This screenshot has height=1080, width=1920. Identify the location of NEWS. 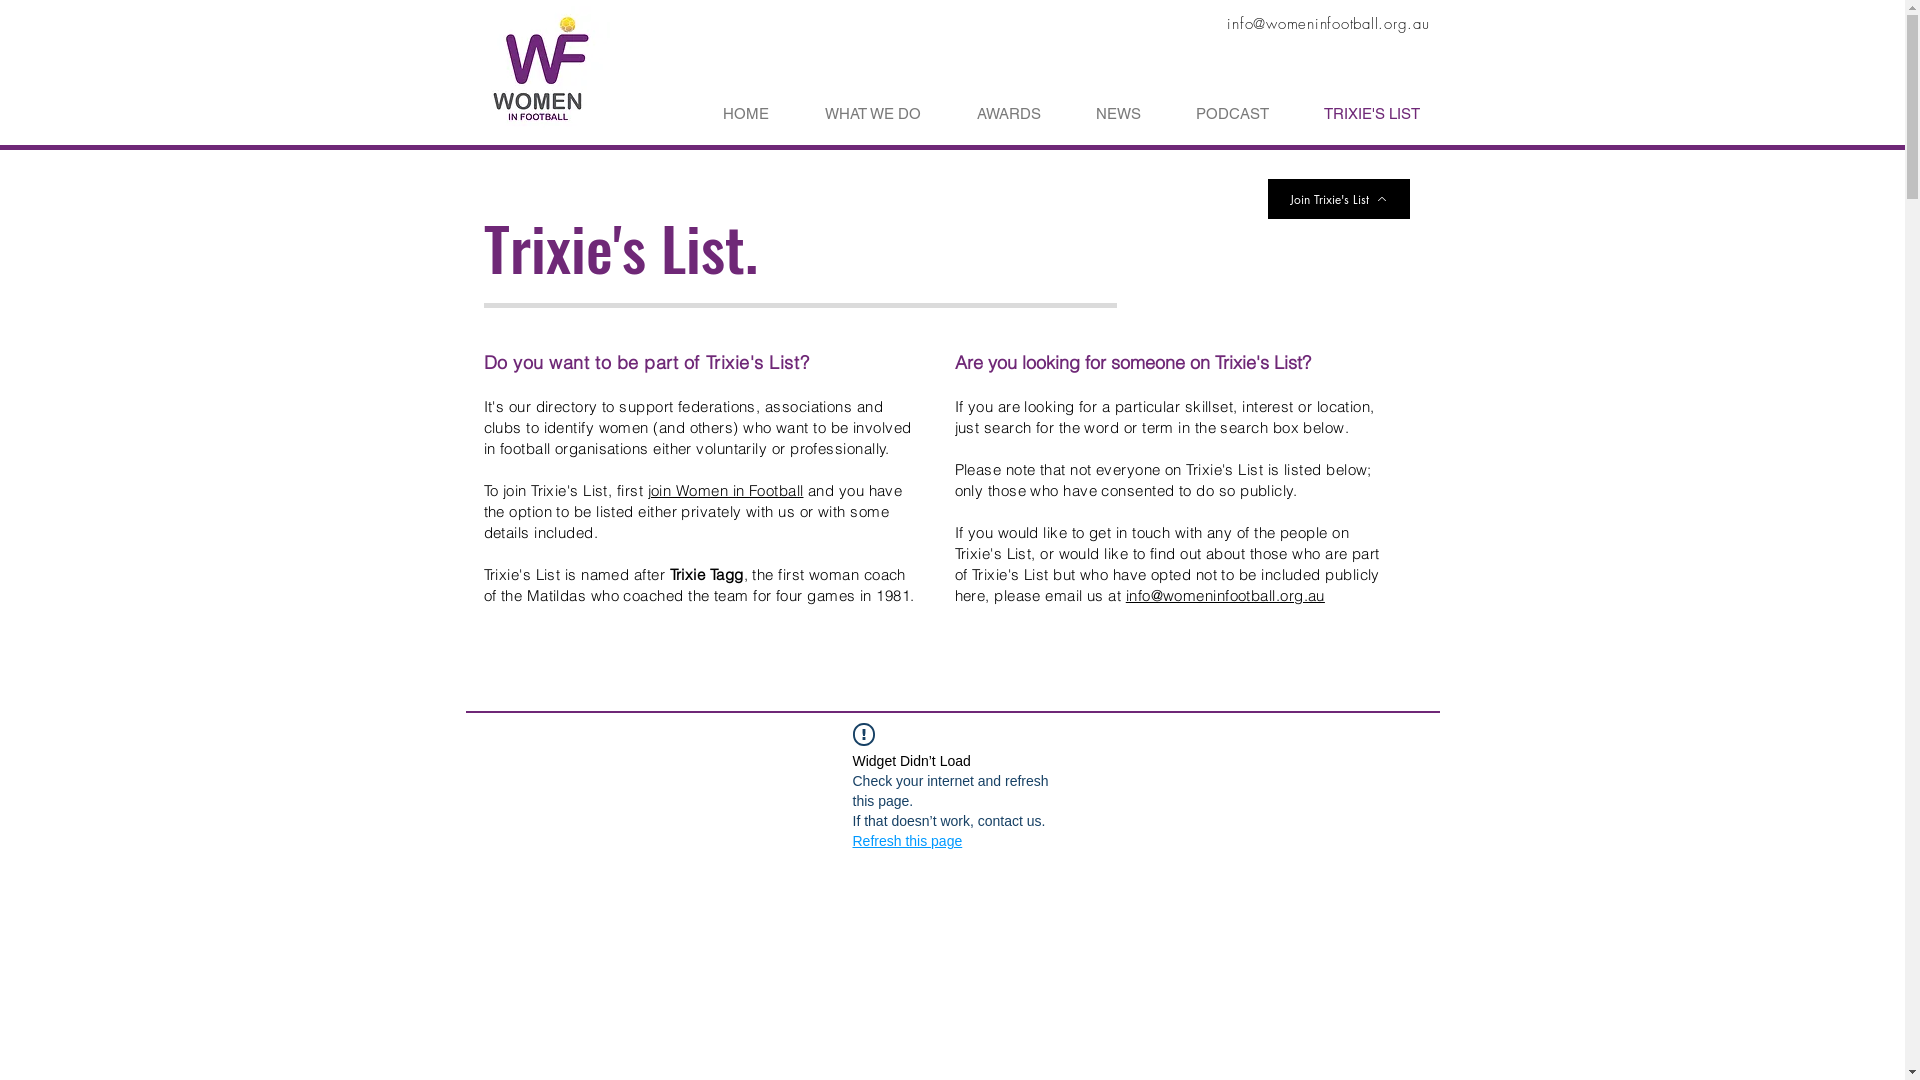
(1100, 114).